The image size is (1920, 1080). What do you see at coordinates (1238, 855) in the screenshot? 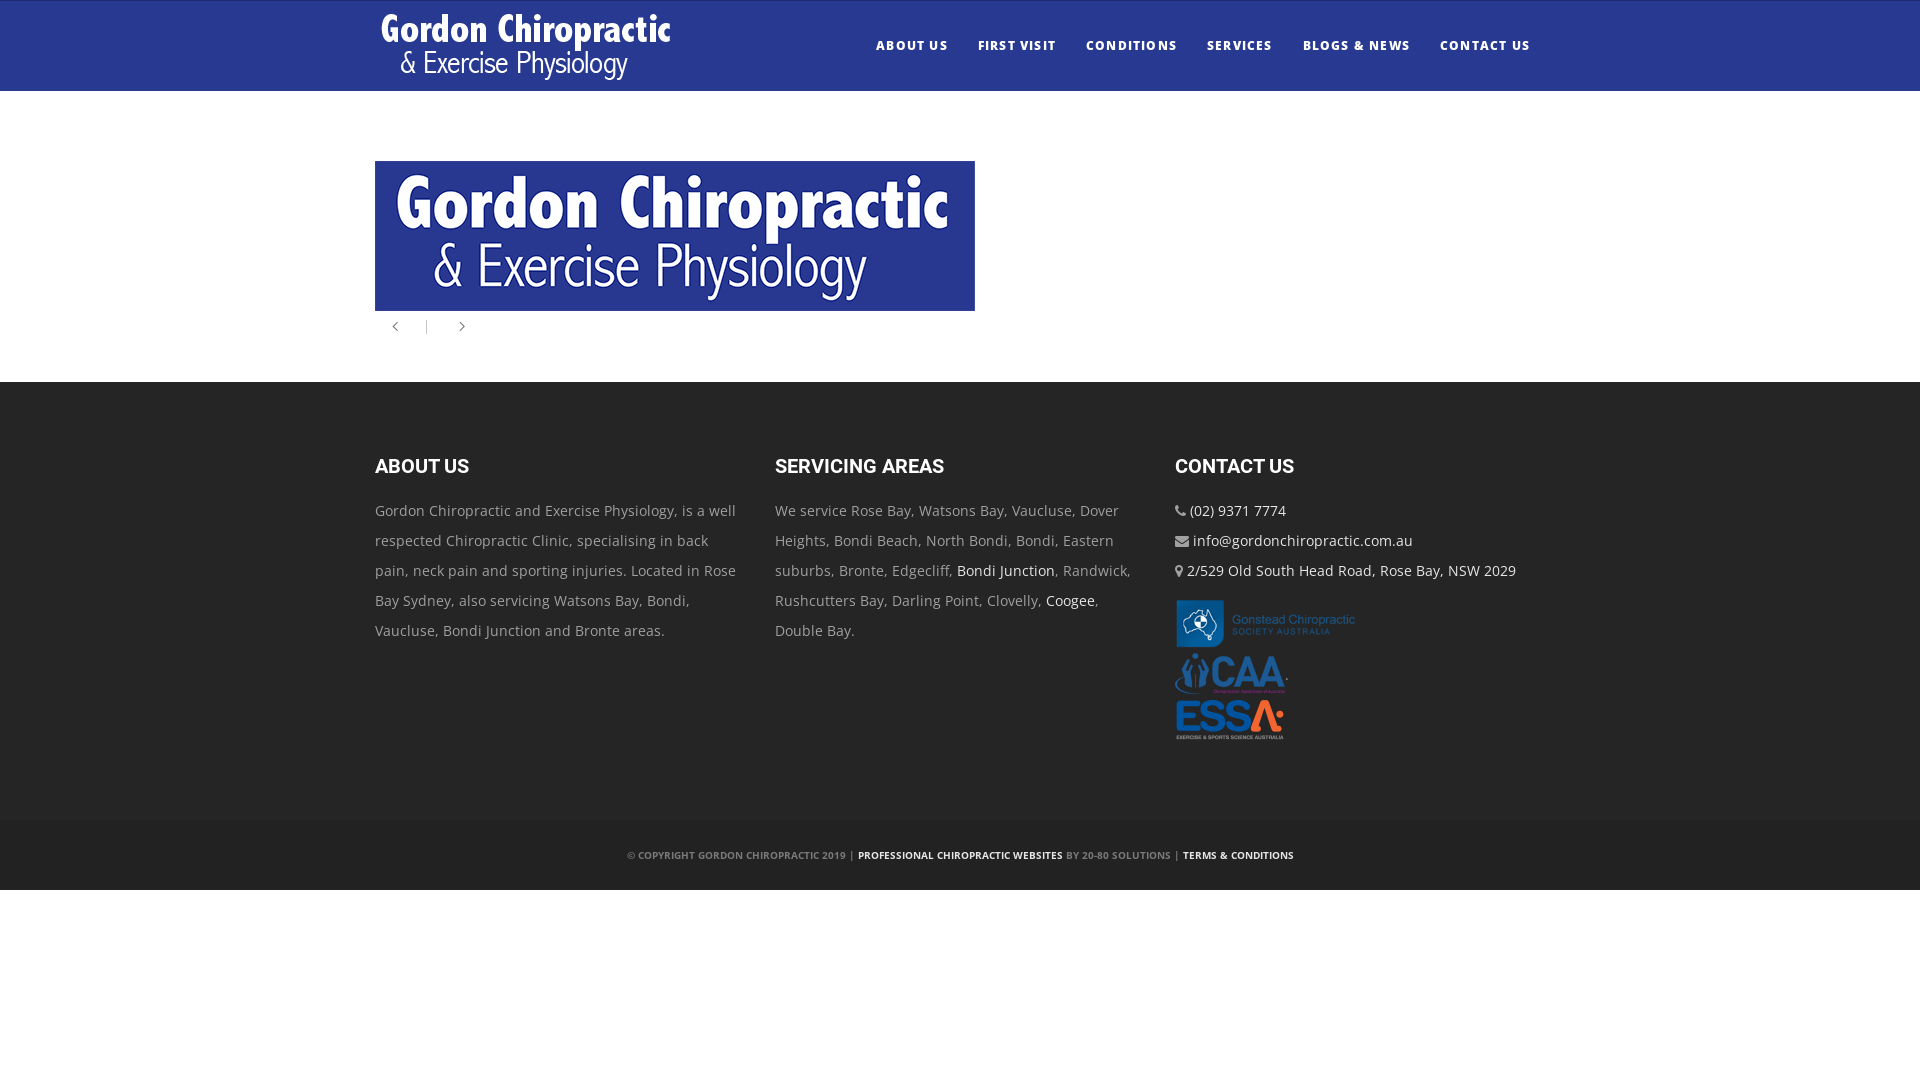
I see `TERMS & CONDITIONS` at bounding box center [1238, 855].